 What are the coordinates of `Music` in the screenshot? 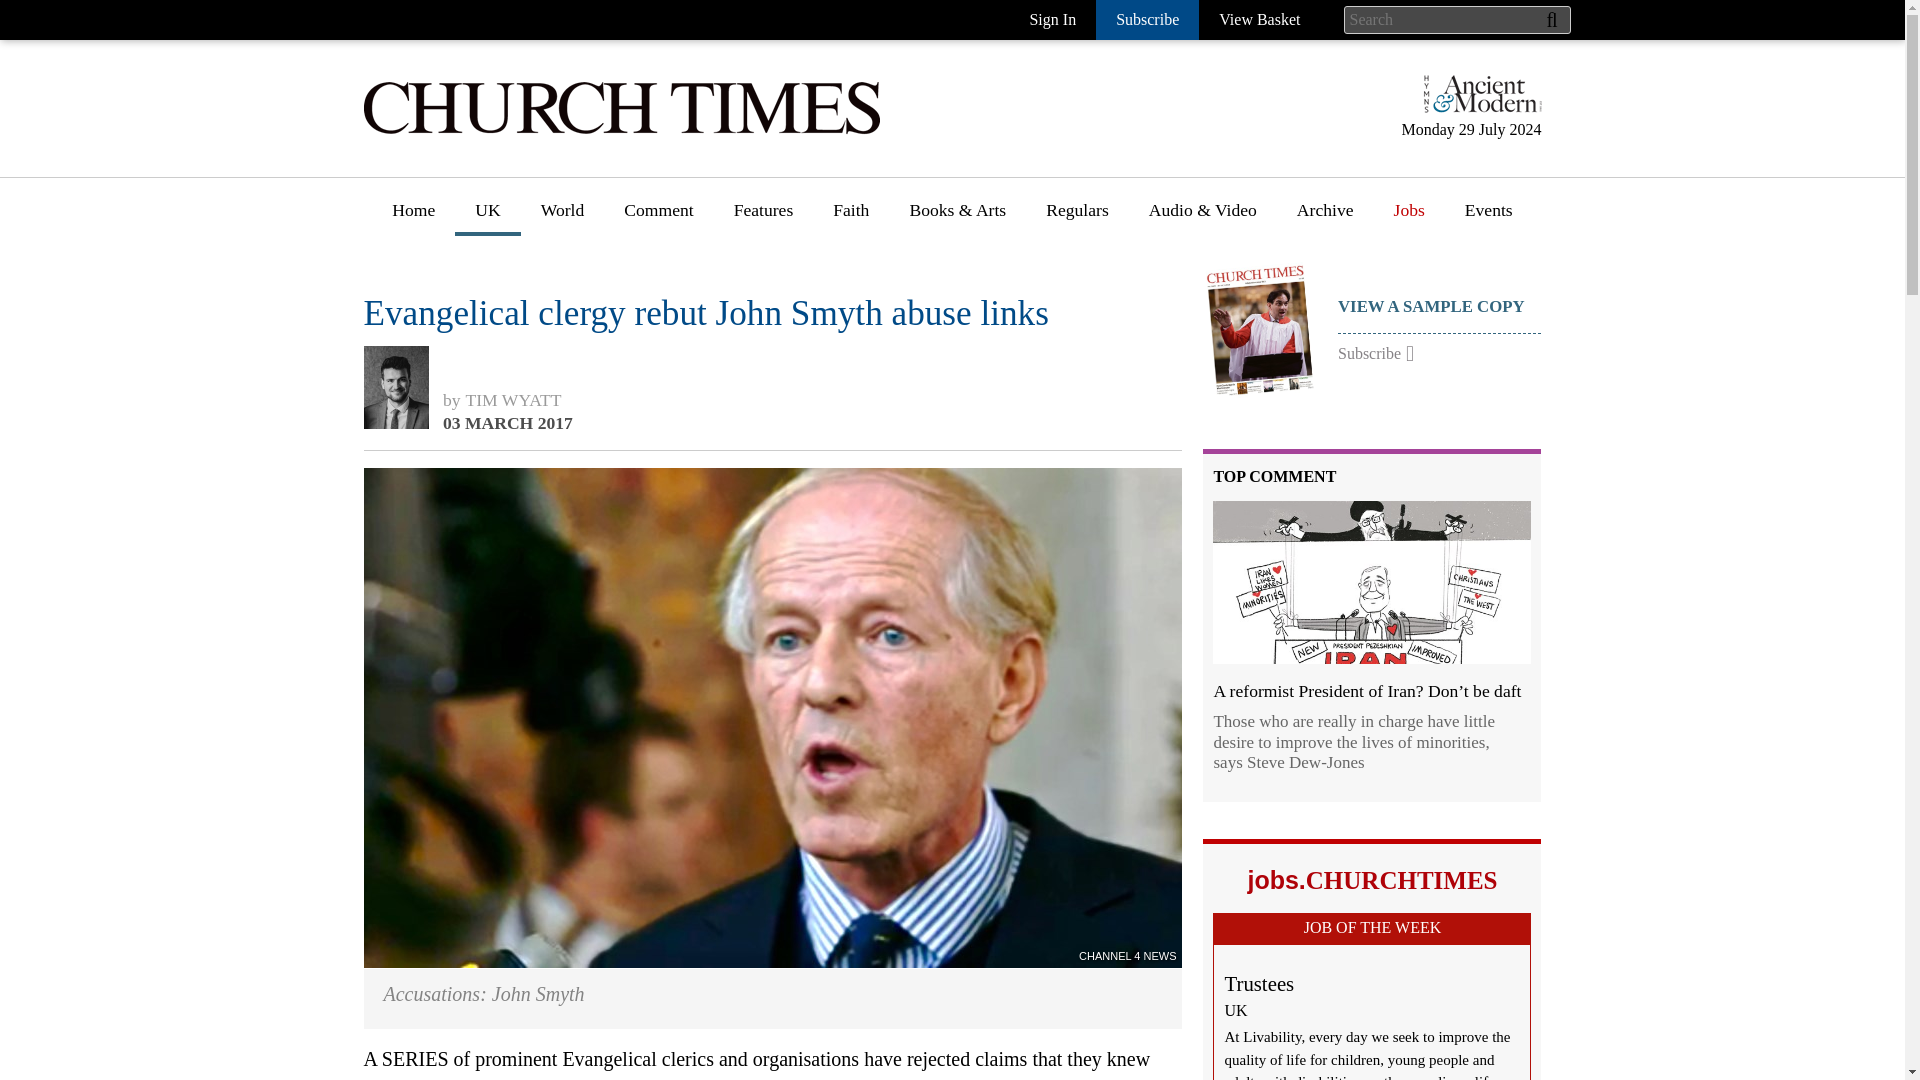 It's located at (931, 416).